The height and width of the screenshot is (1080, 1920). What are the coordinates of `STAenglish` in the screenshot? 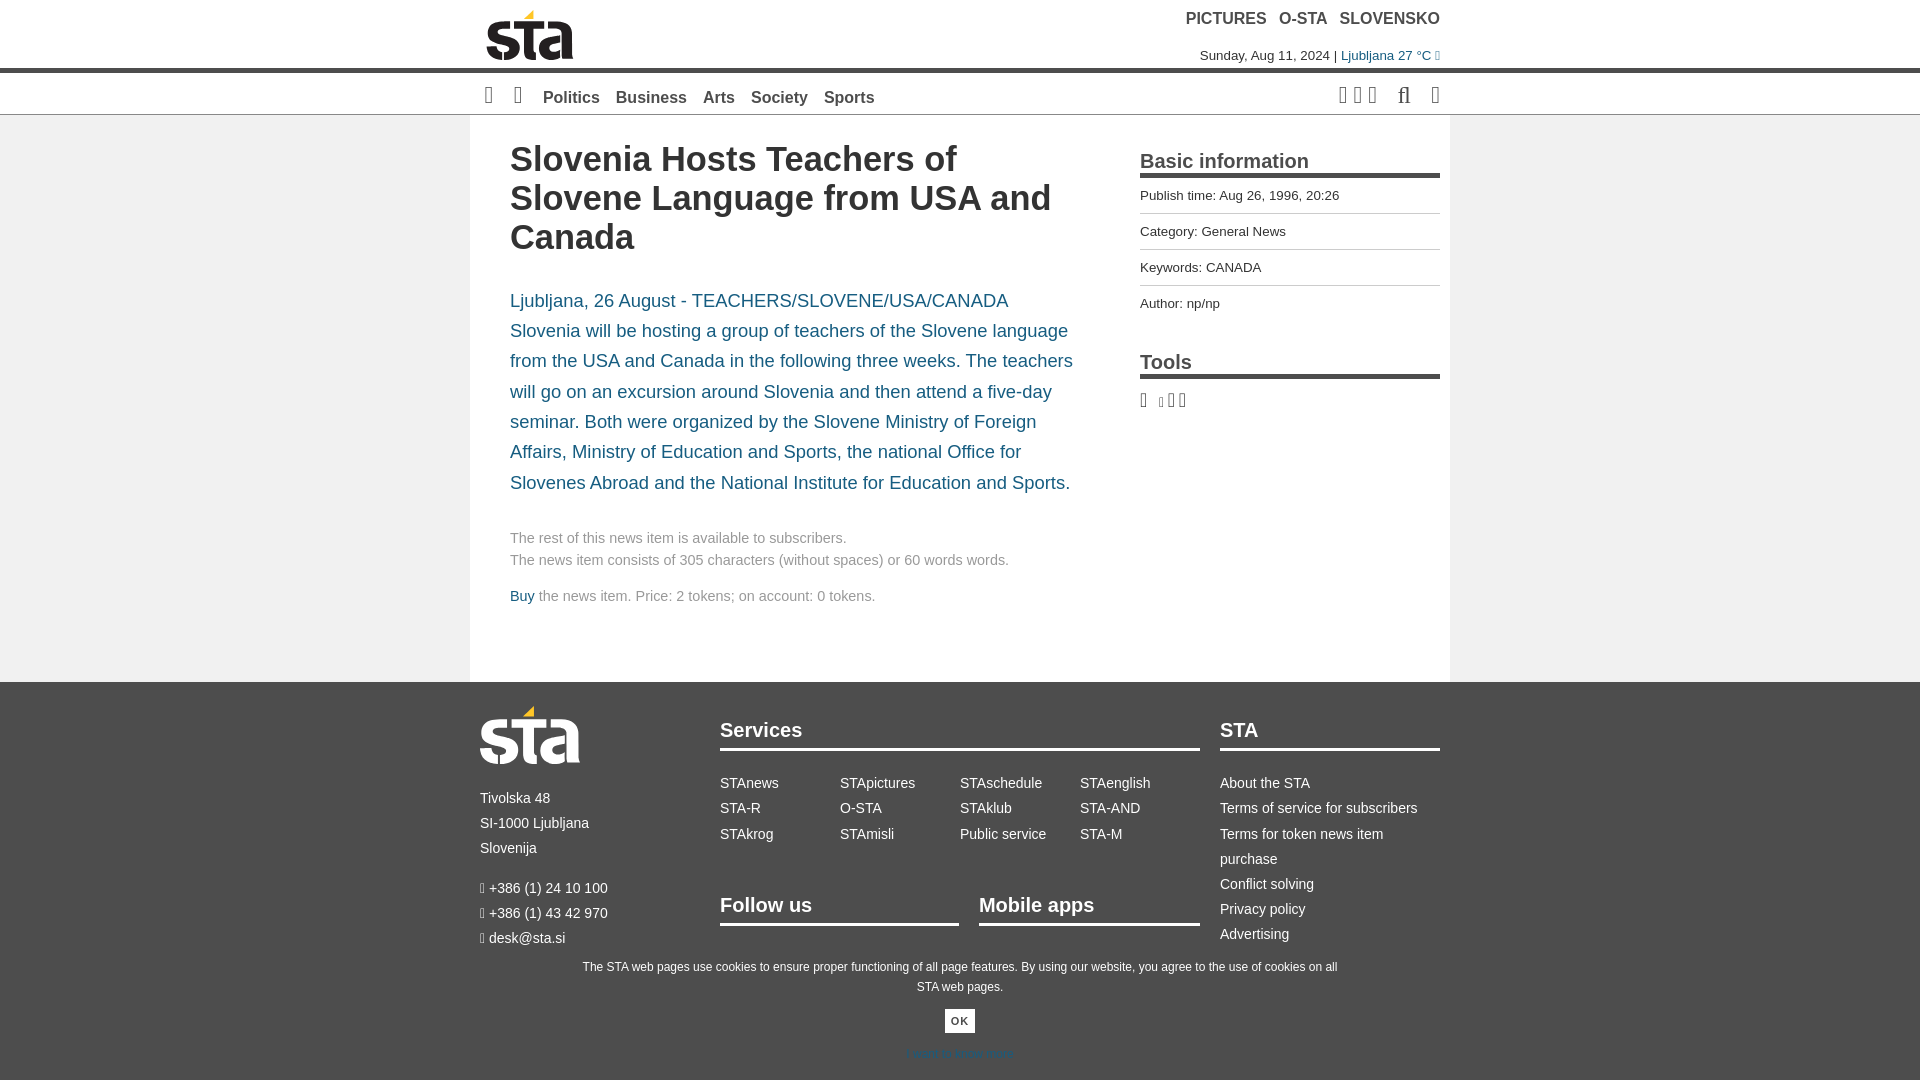 It's located at (1140, 783).